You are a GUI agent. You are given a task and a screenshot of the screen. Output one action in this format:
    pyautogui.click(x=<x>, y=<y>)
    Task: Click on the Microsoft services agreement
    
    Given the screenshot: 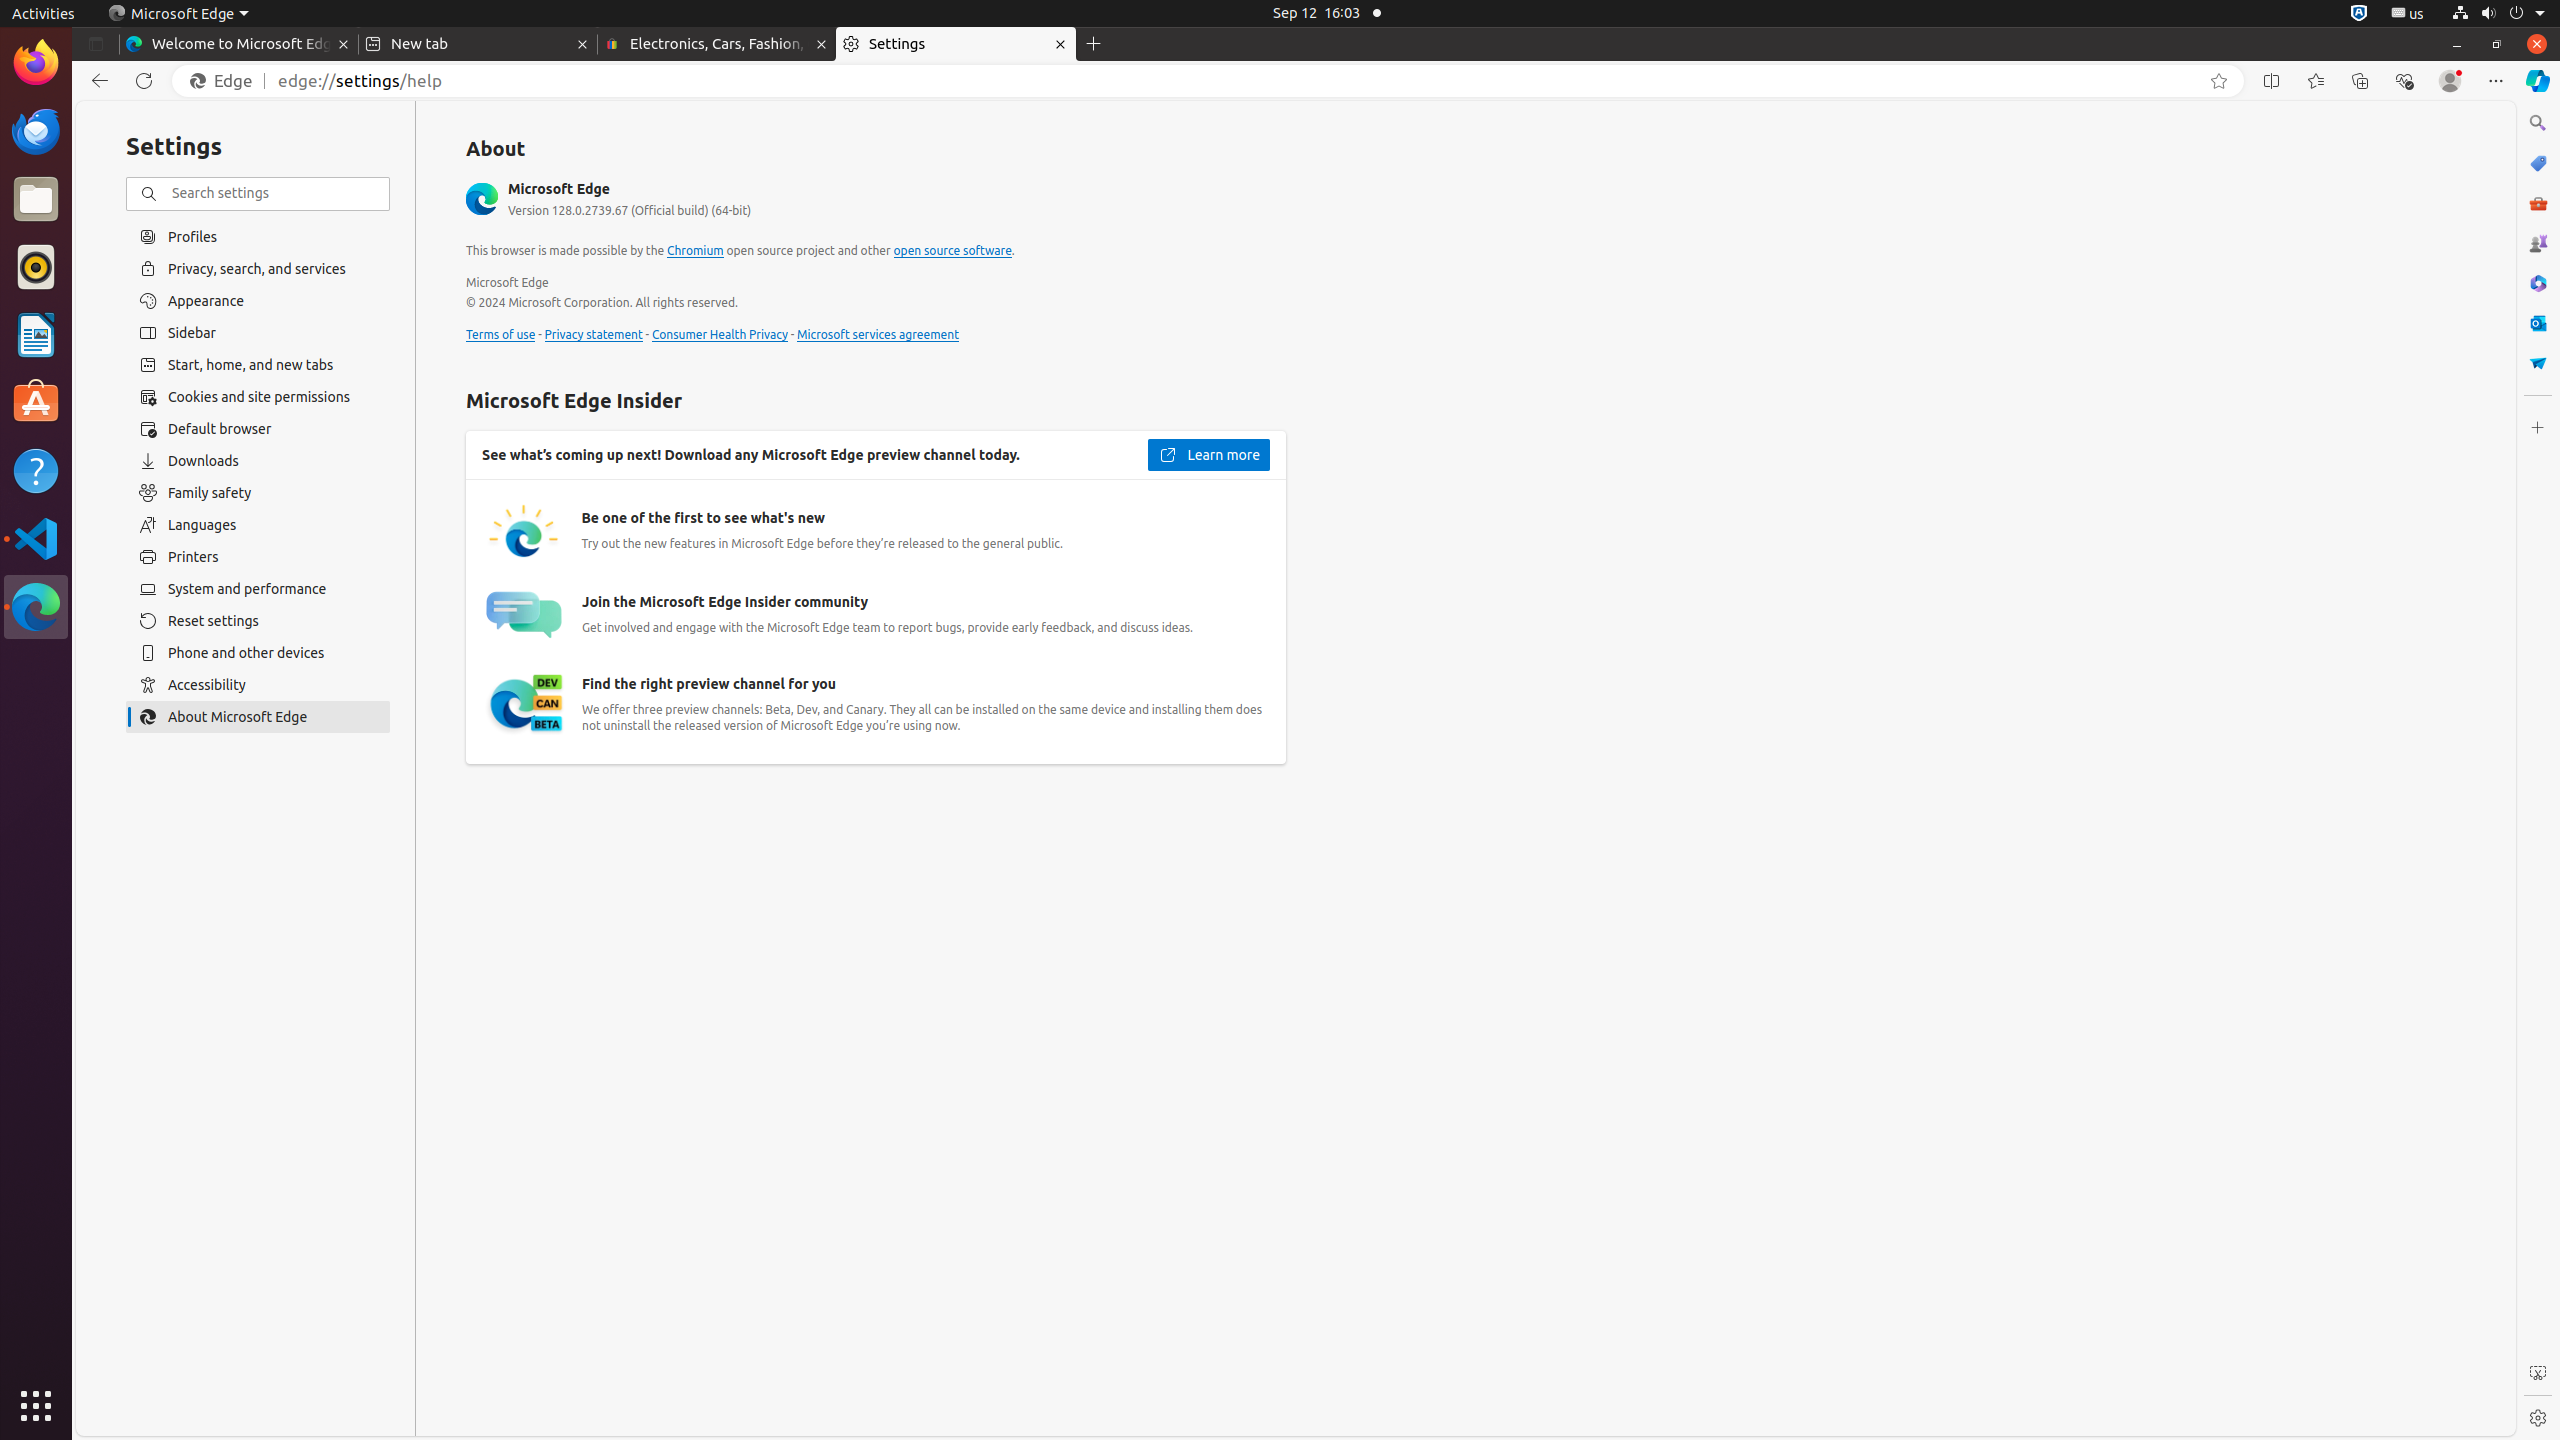 What is the action you would take?
    pyautogui.click(x=878, y=335)
    